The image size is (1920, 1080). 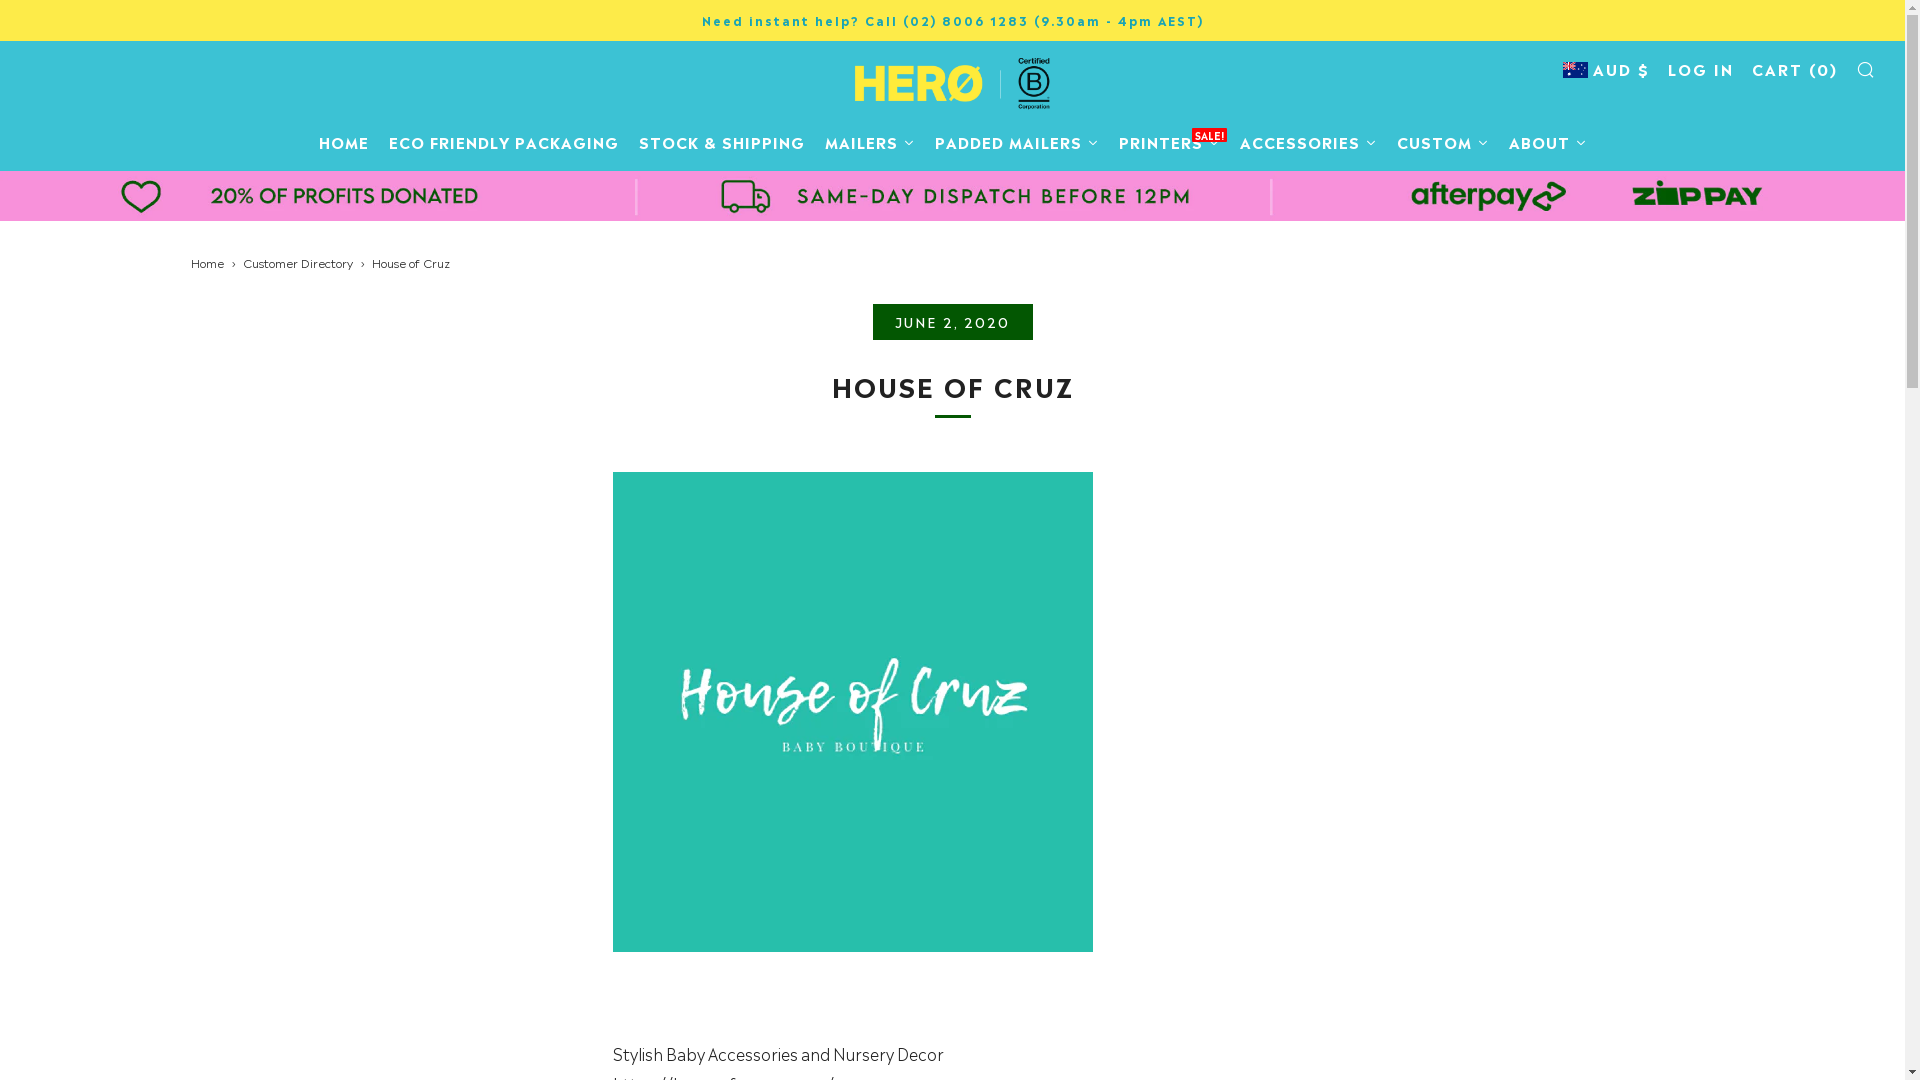 What do you see at coordinates (1308, 142) in the screenshot?
I see `ACCESSORIES` at bounding box center [1308, 142].